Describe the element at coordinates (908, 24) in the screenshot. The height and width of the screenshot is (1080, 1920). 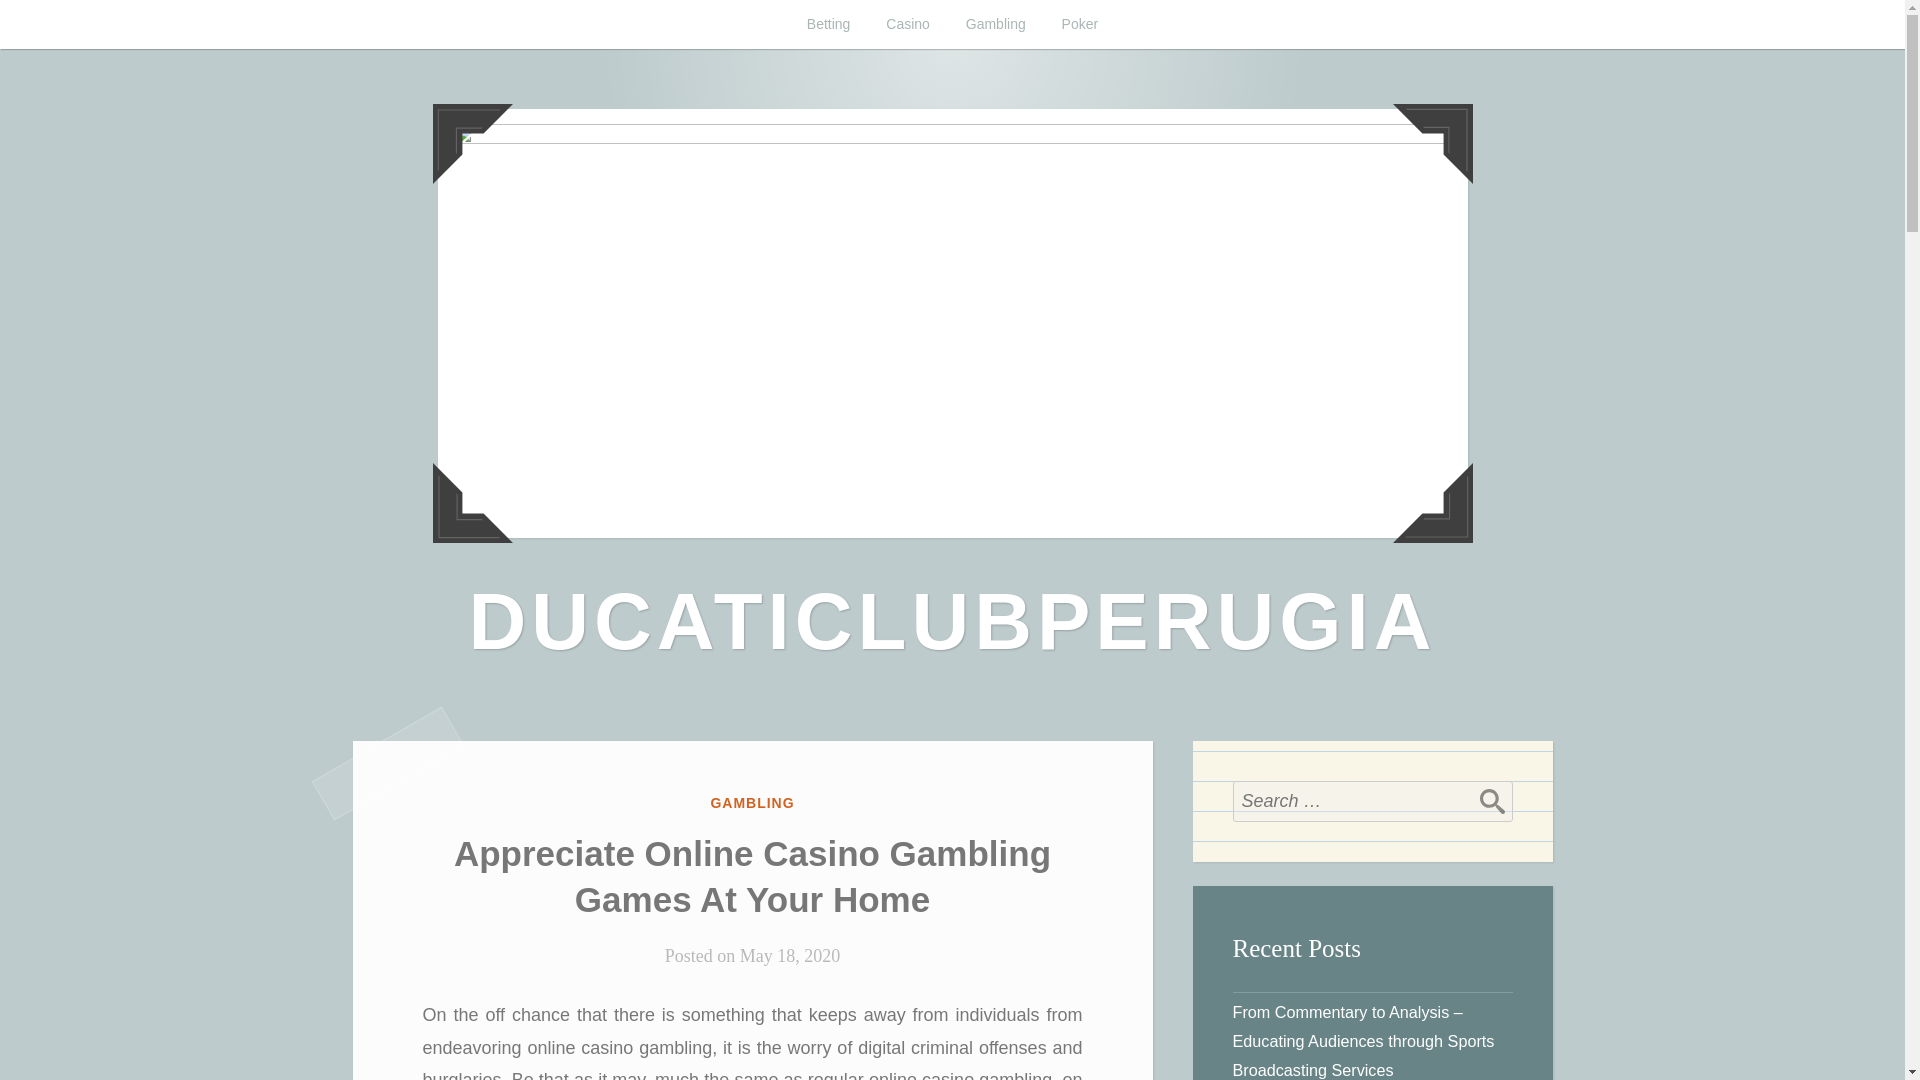
I see `Casino` at that location.